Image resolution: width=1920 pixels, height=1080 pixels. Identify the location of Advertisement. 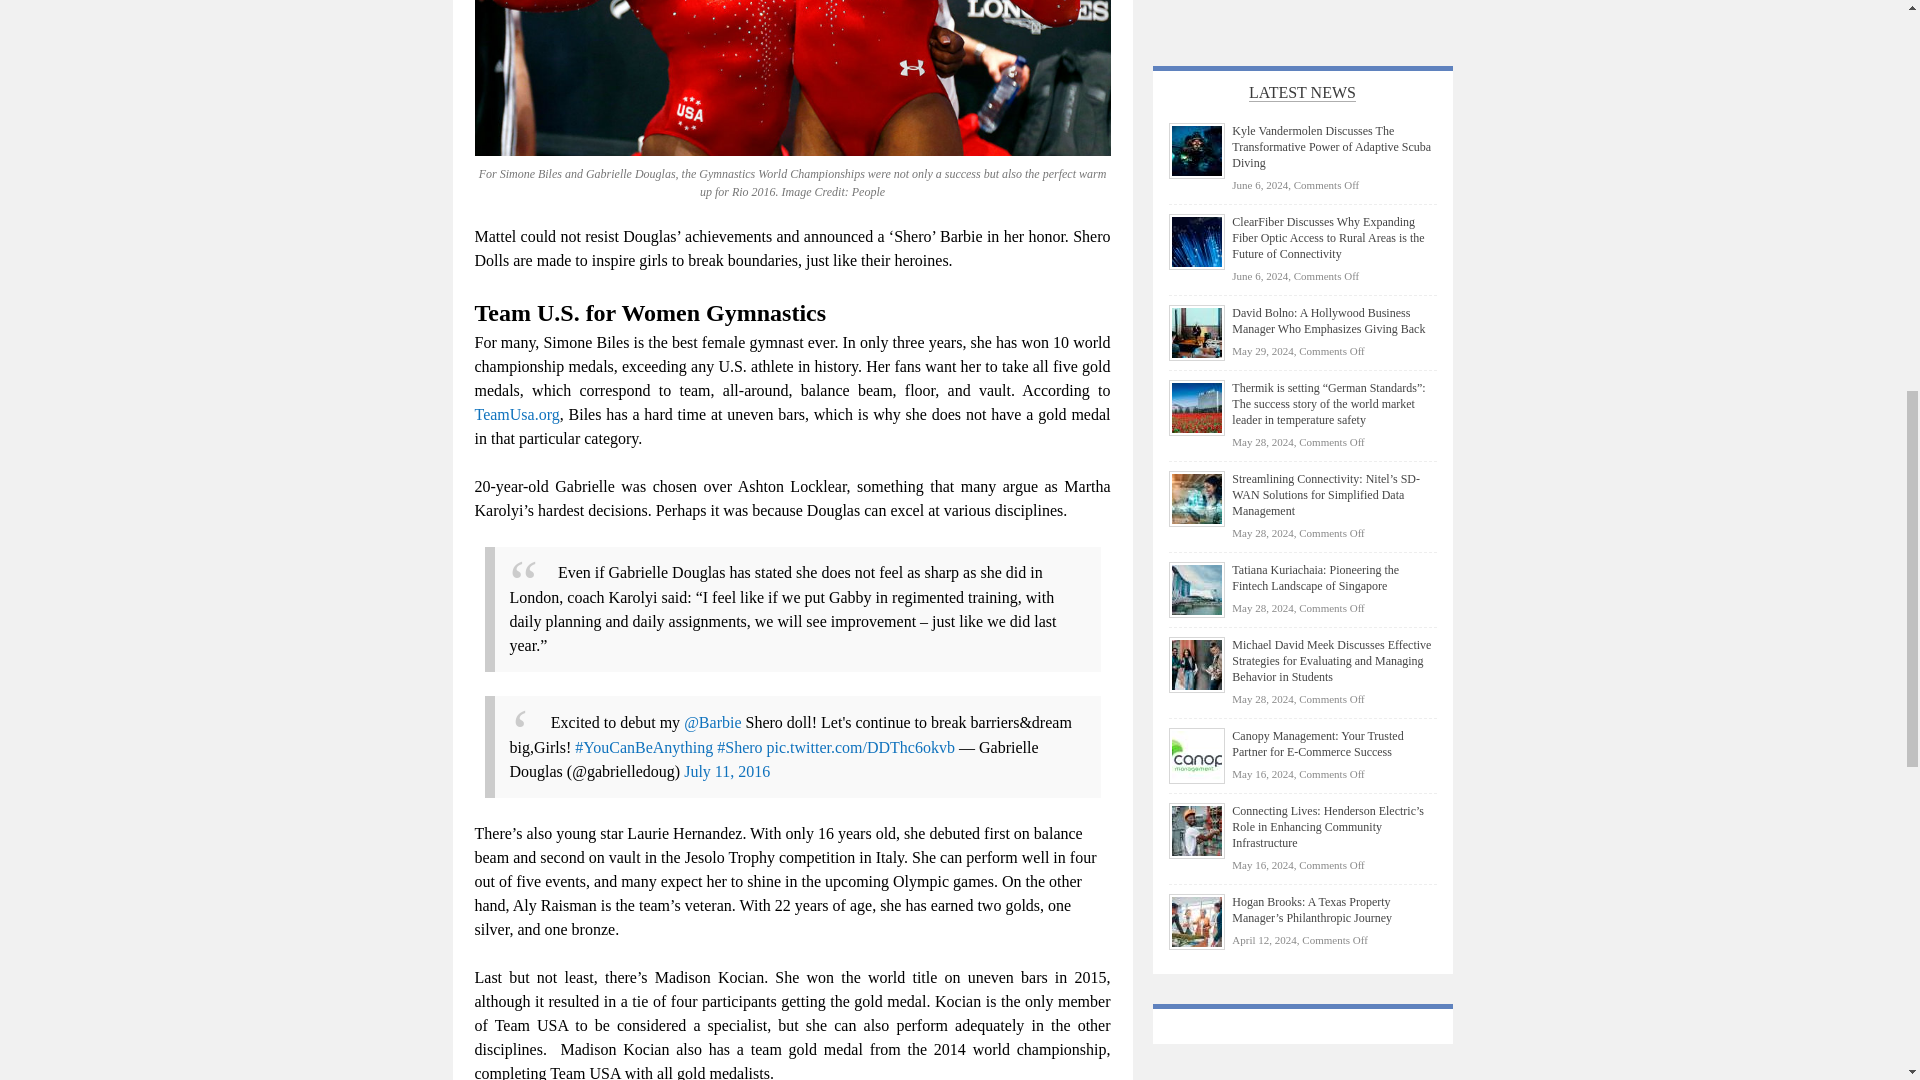
(1302, 15).